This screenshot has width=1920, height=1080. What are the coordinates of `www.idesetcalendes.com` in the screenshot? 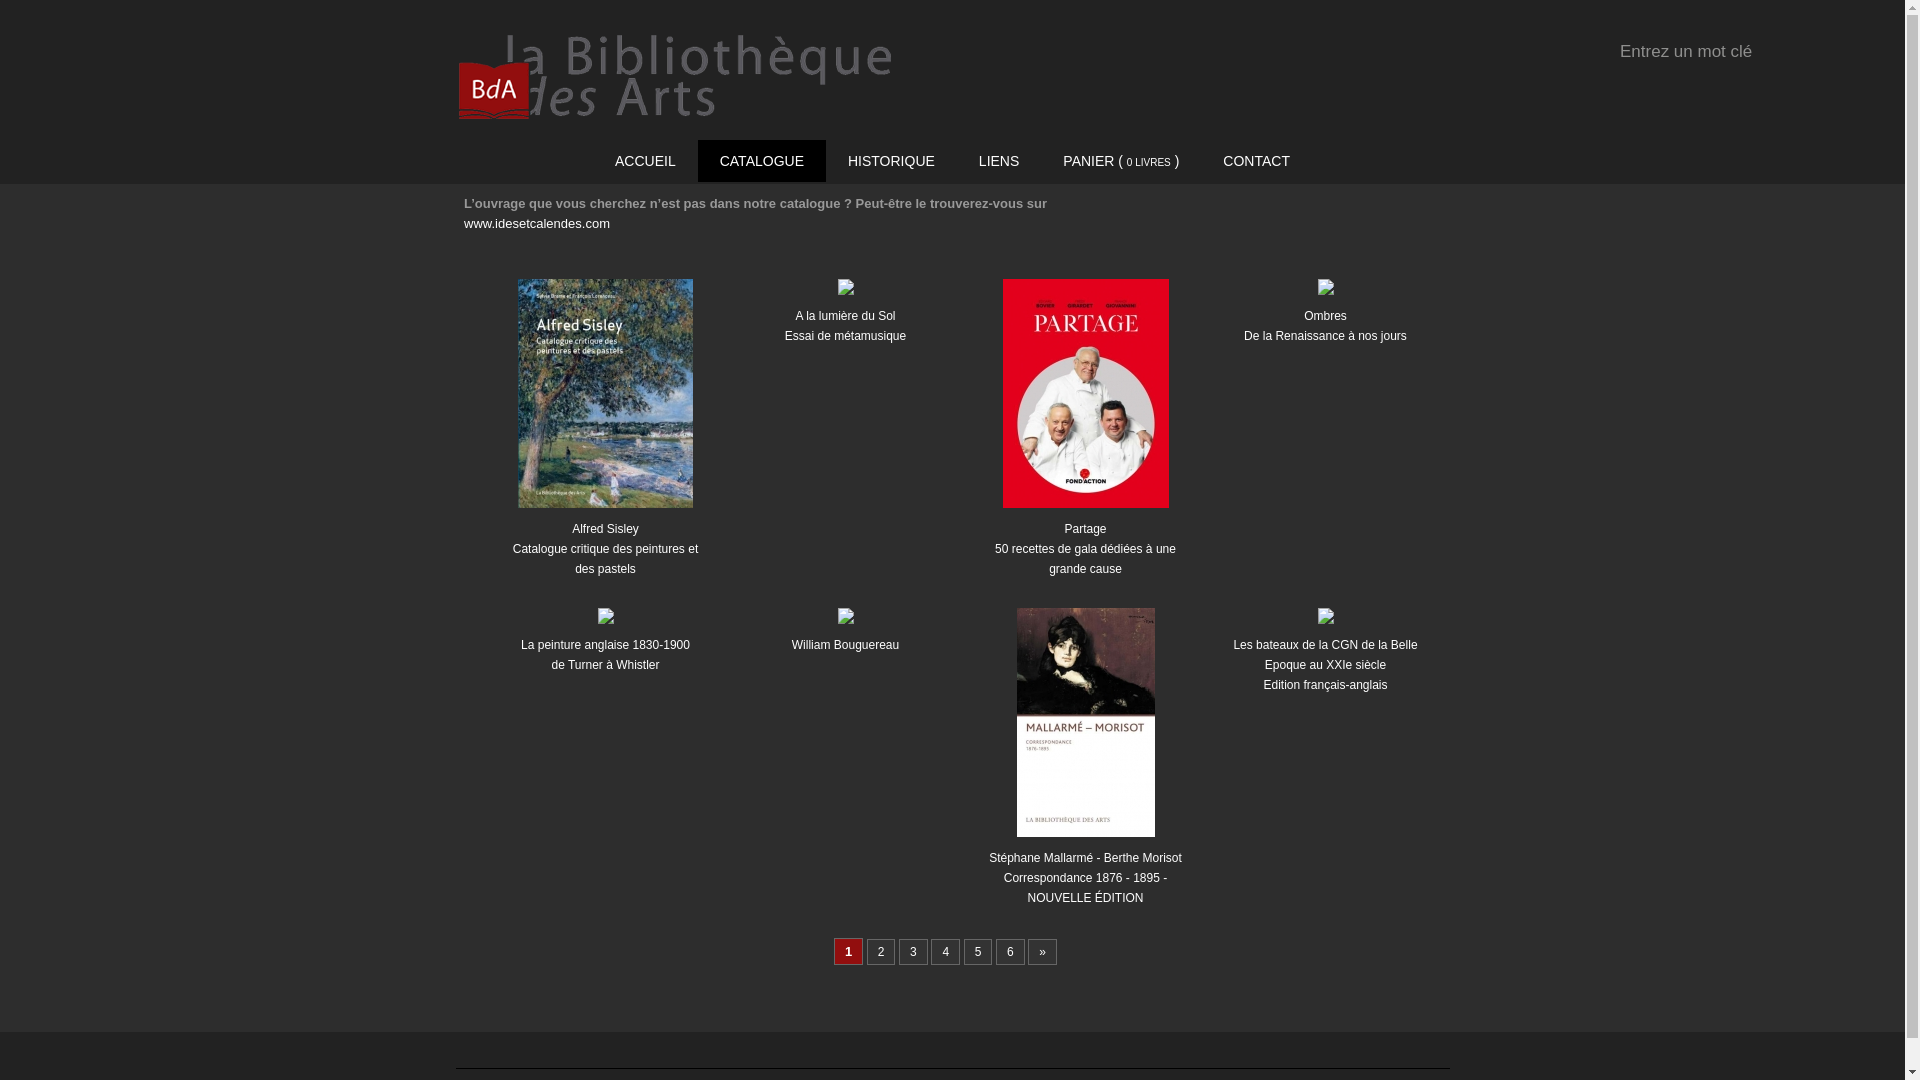 It's located at (537, 224).